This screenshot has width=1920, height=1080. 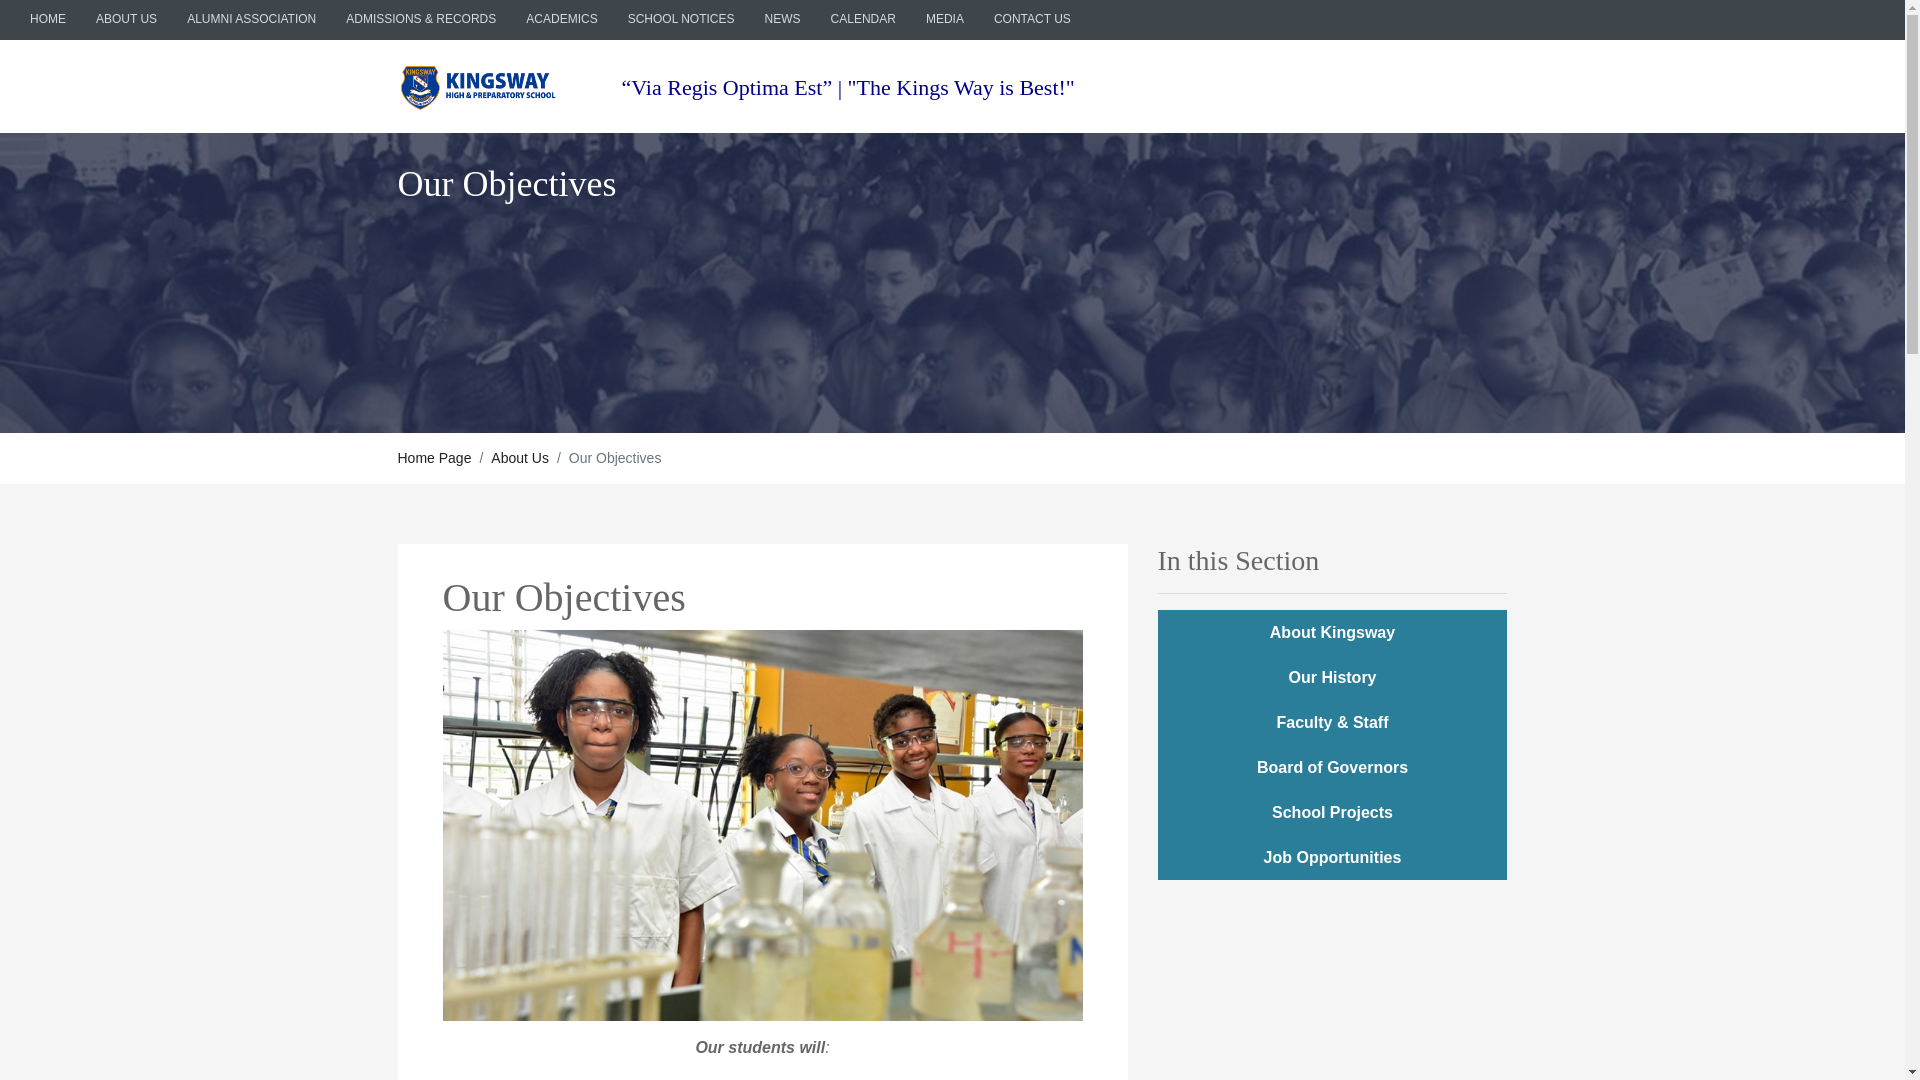 I want to click on CONTACT US, so click(x=1032, y=18).